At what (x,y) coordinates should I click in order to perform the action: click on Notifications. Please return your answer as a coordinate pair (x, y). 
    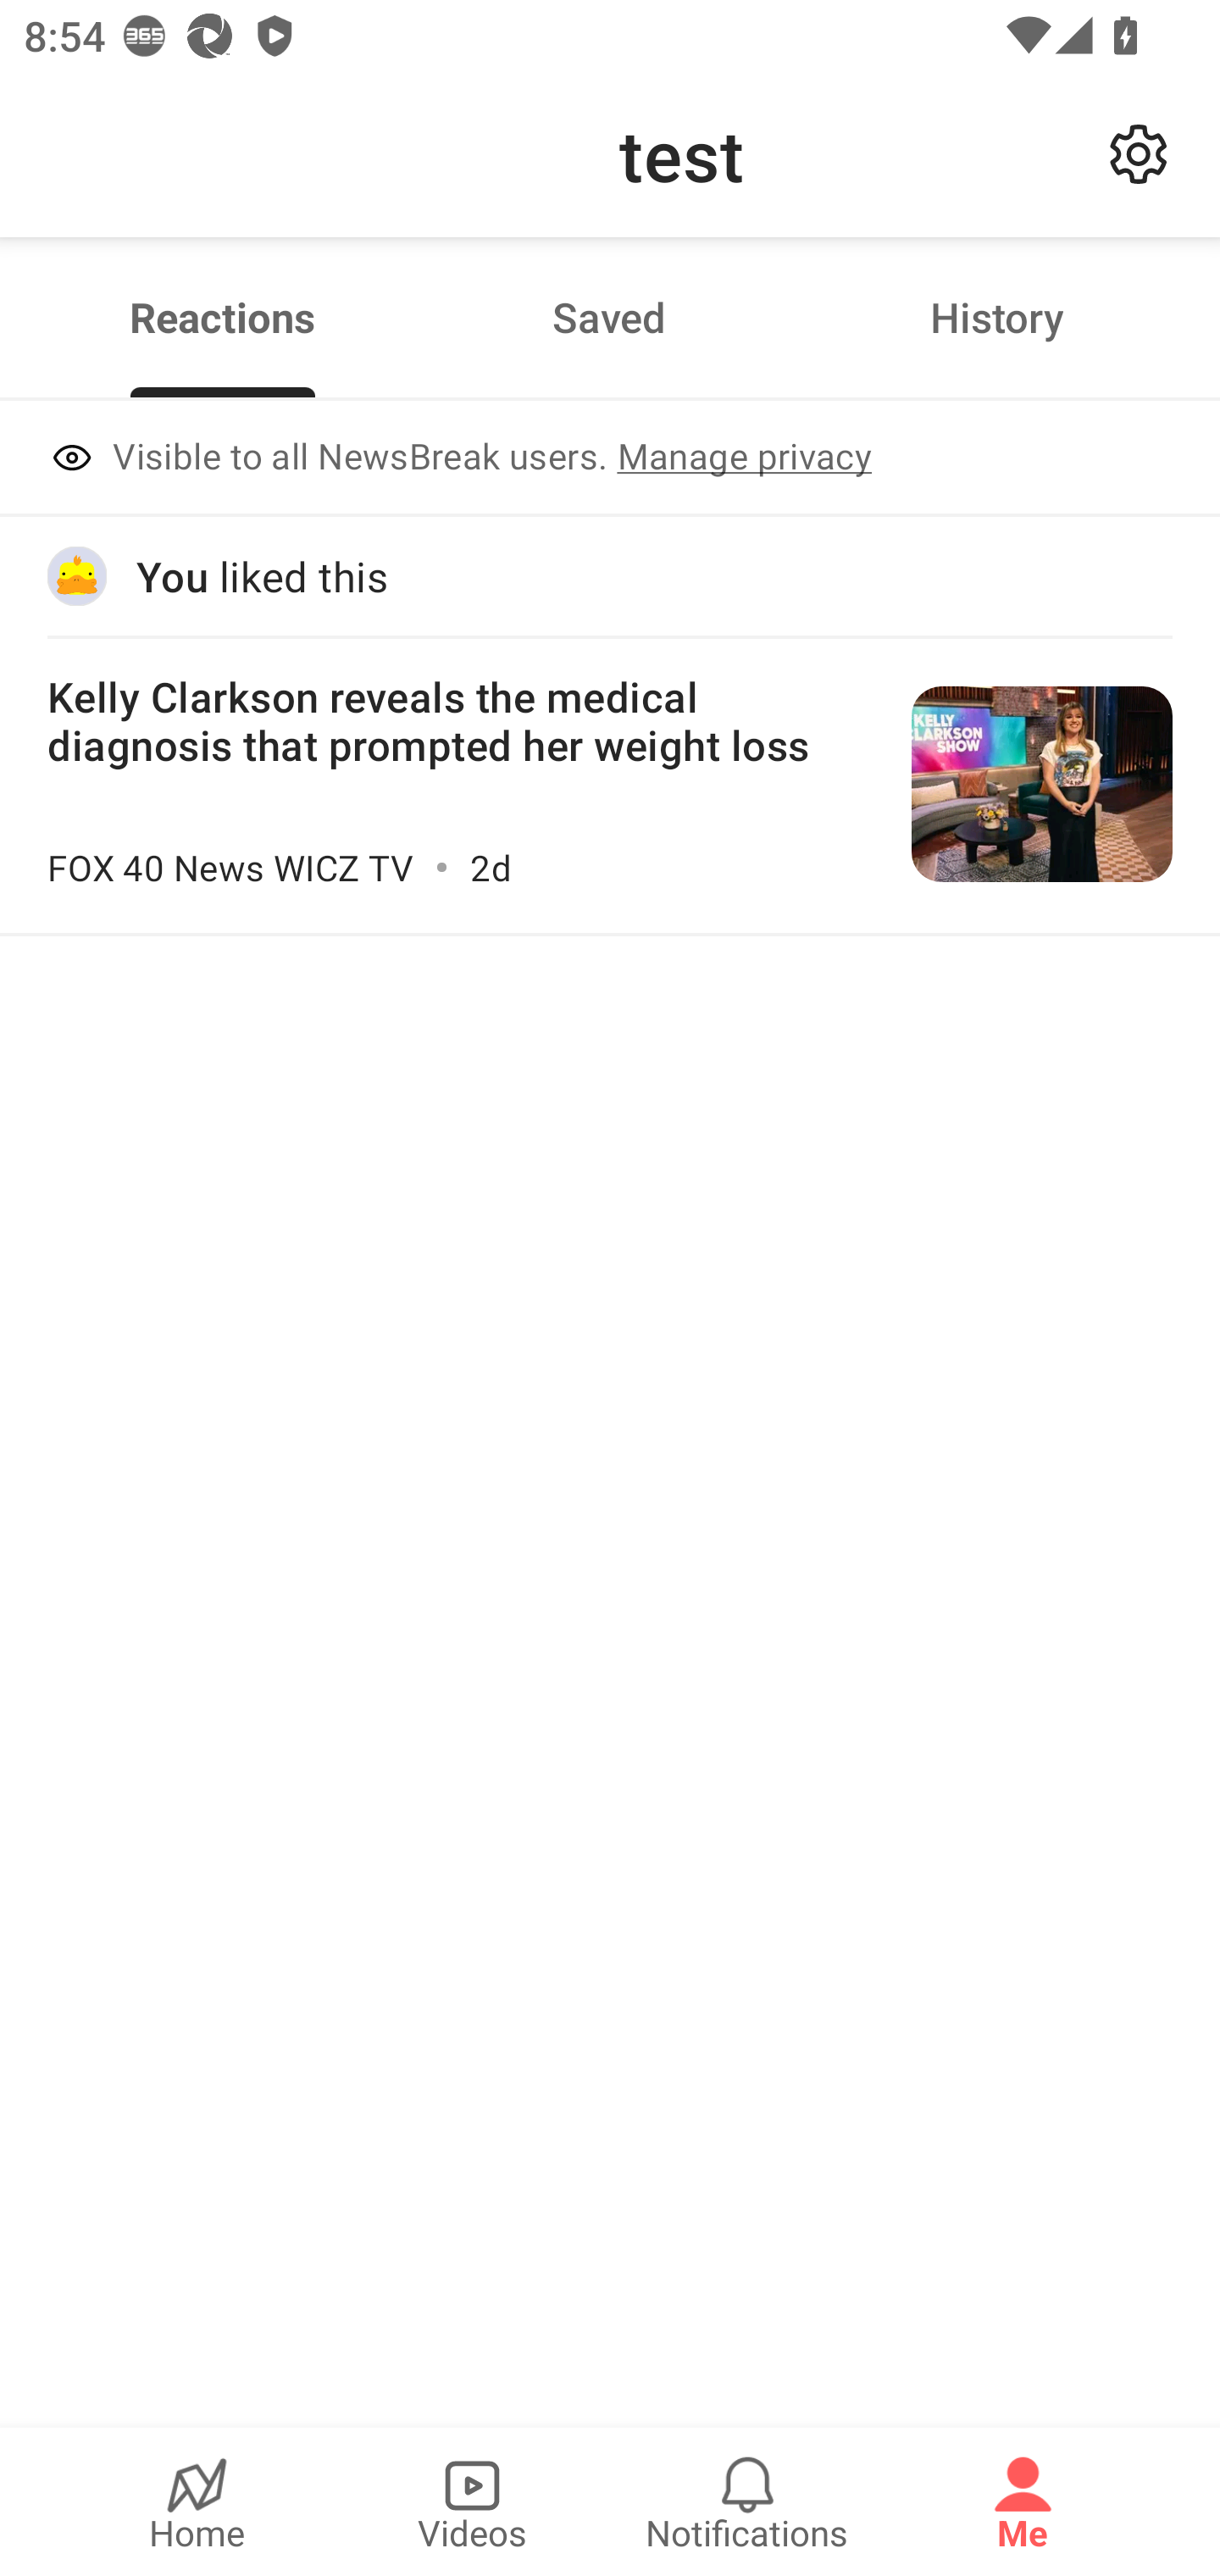
    Looking at the image, I should click on (747, 2501).